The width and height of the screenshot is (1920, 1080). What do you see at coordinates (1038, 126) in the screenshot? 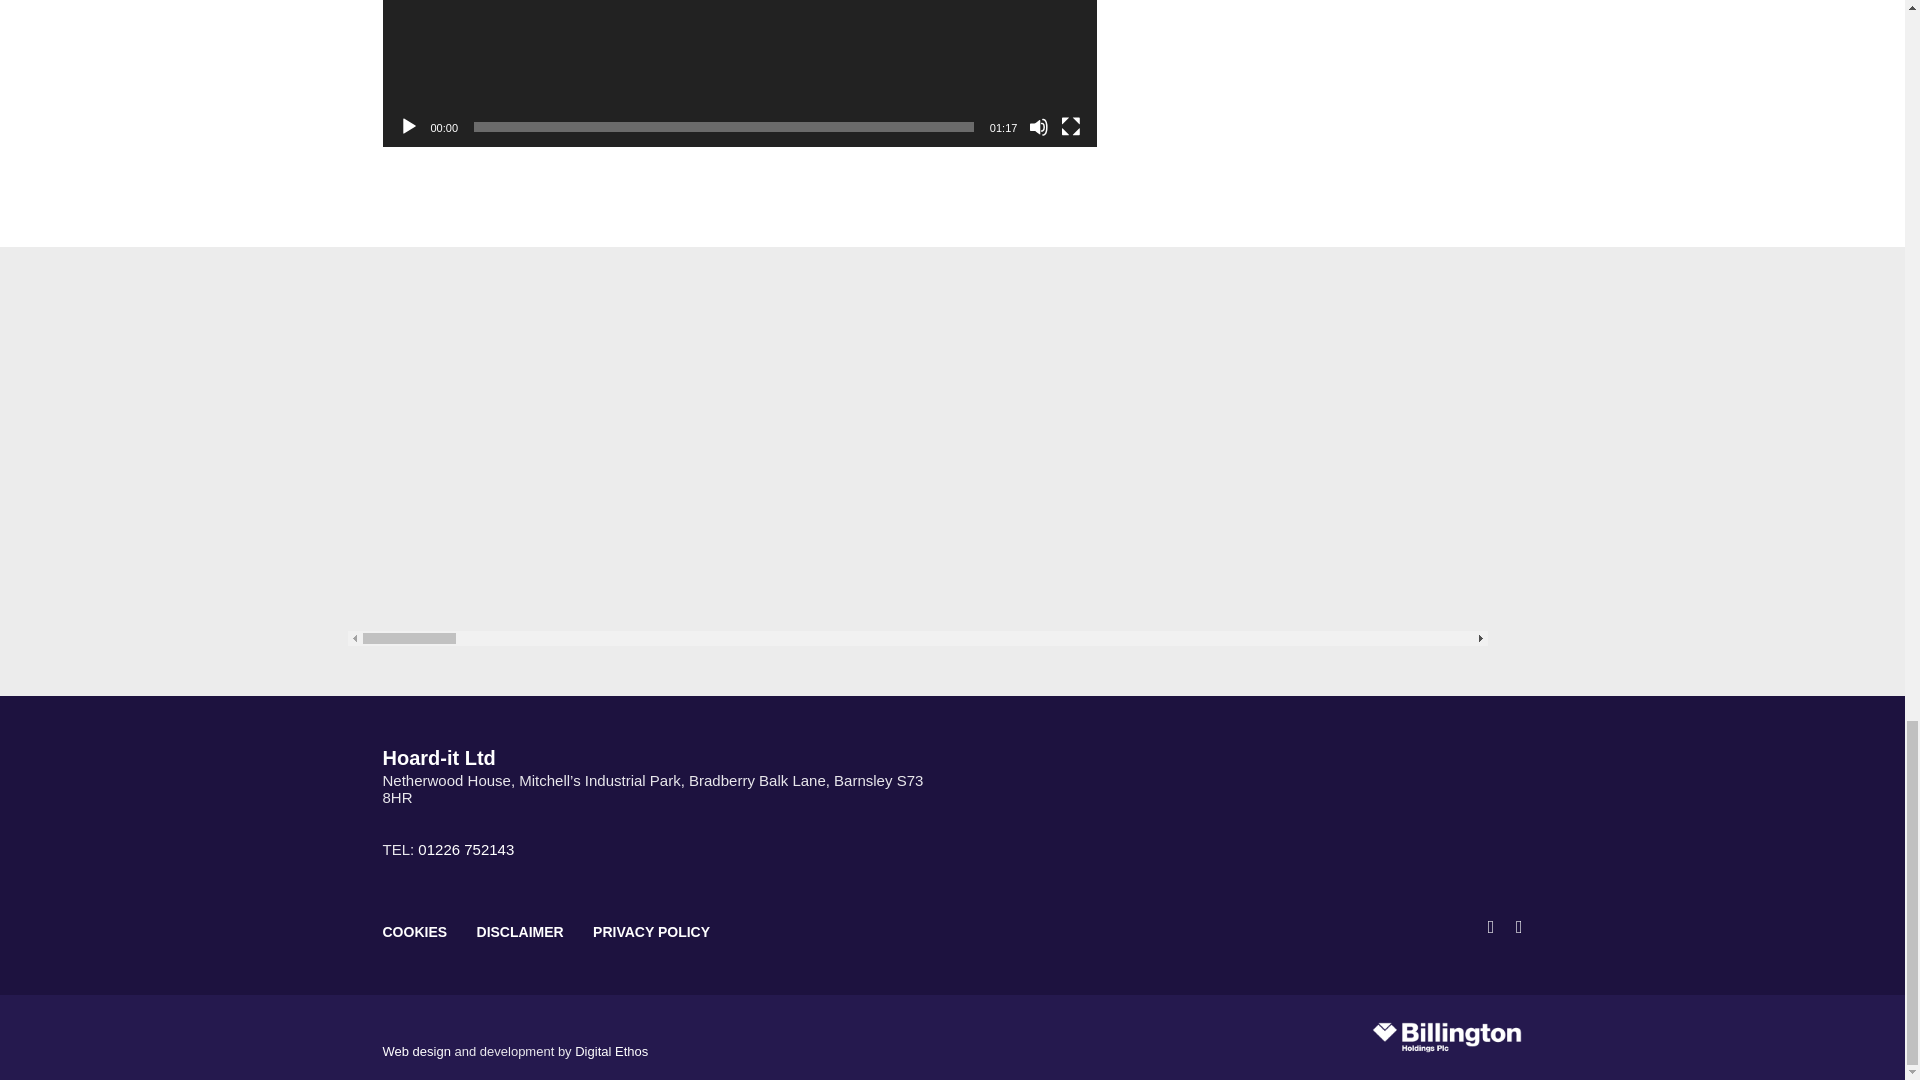
I see `Mute` at bounding box center [1038, 126].